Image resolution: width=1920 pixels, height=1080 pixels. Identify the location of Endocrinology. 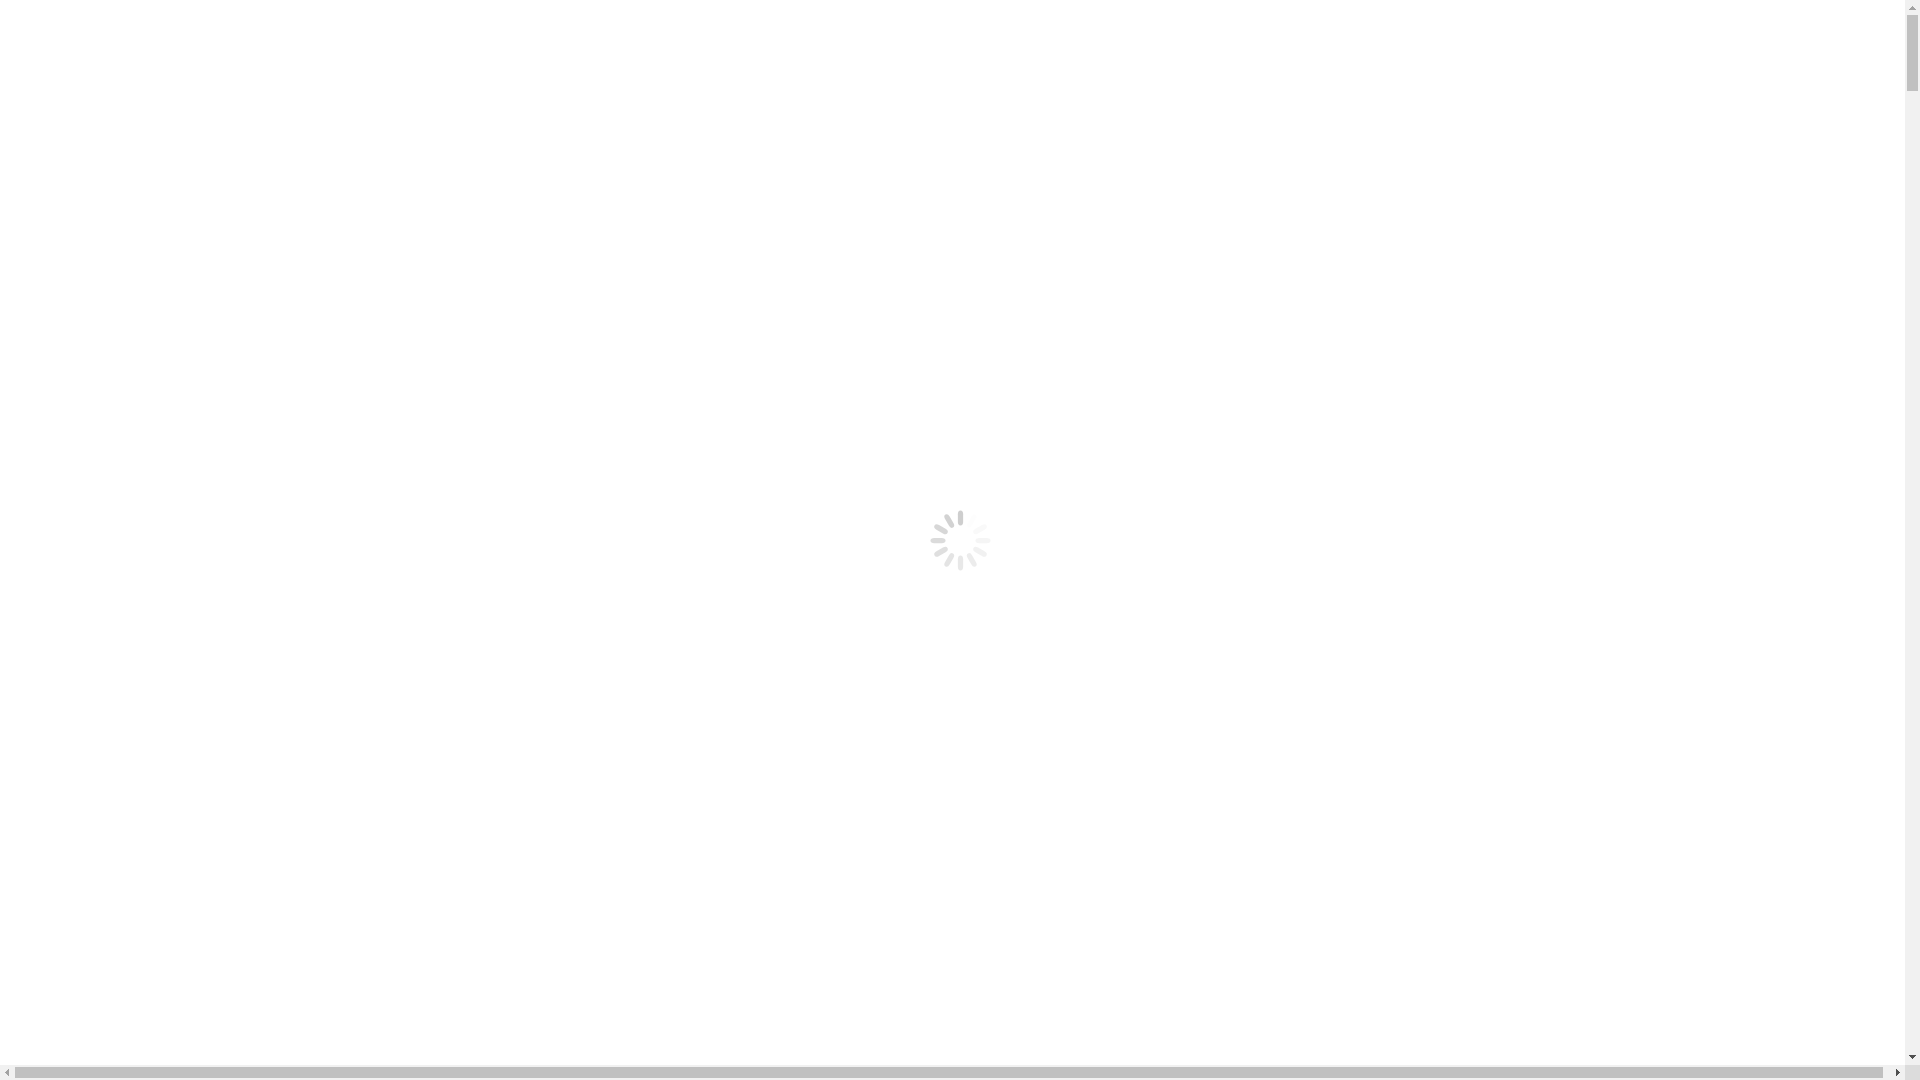
(246, 978).